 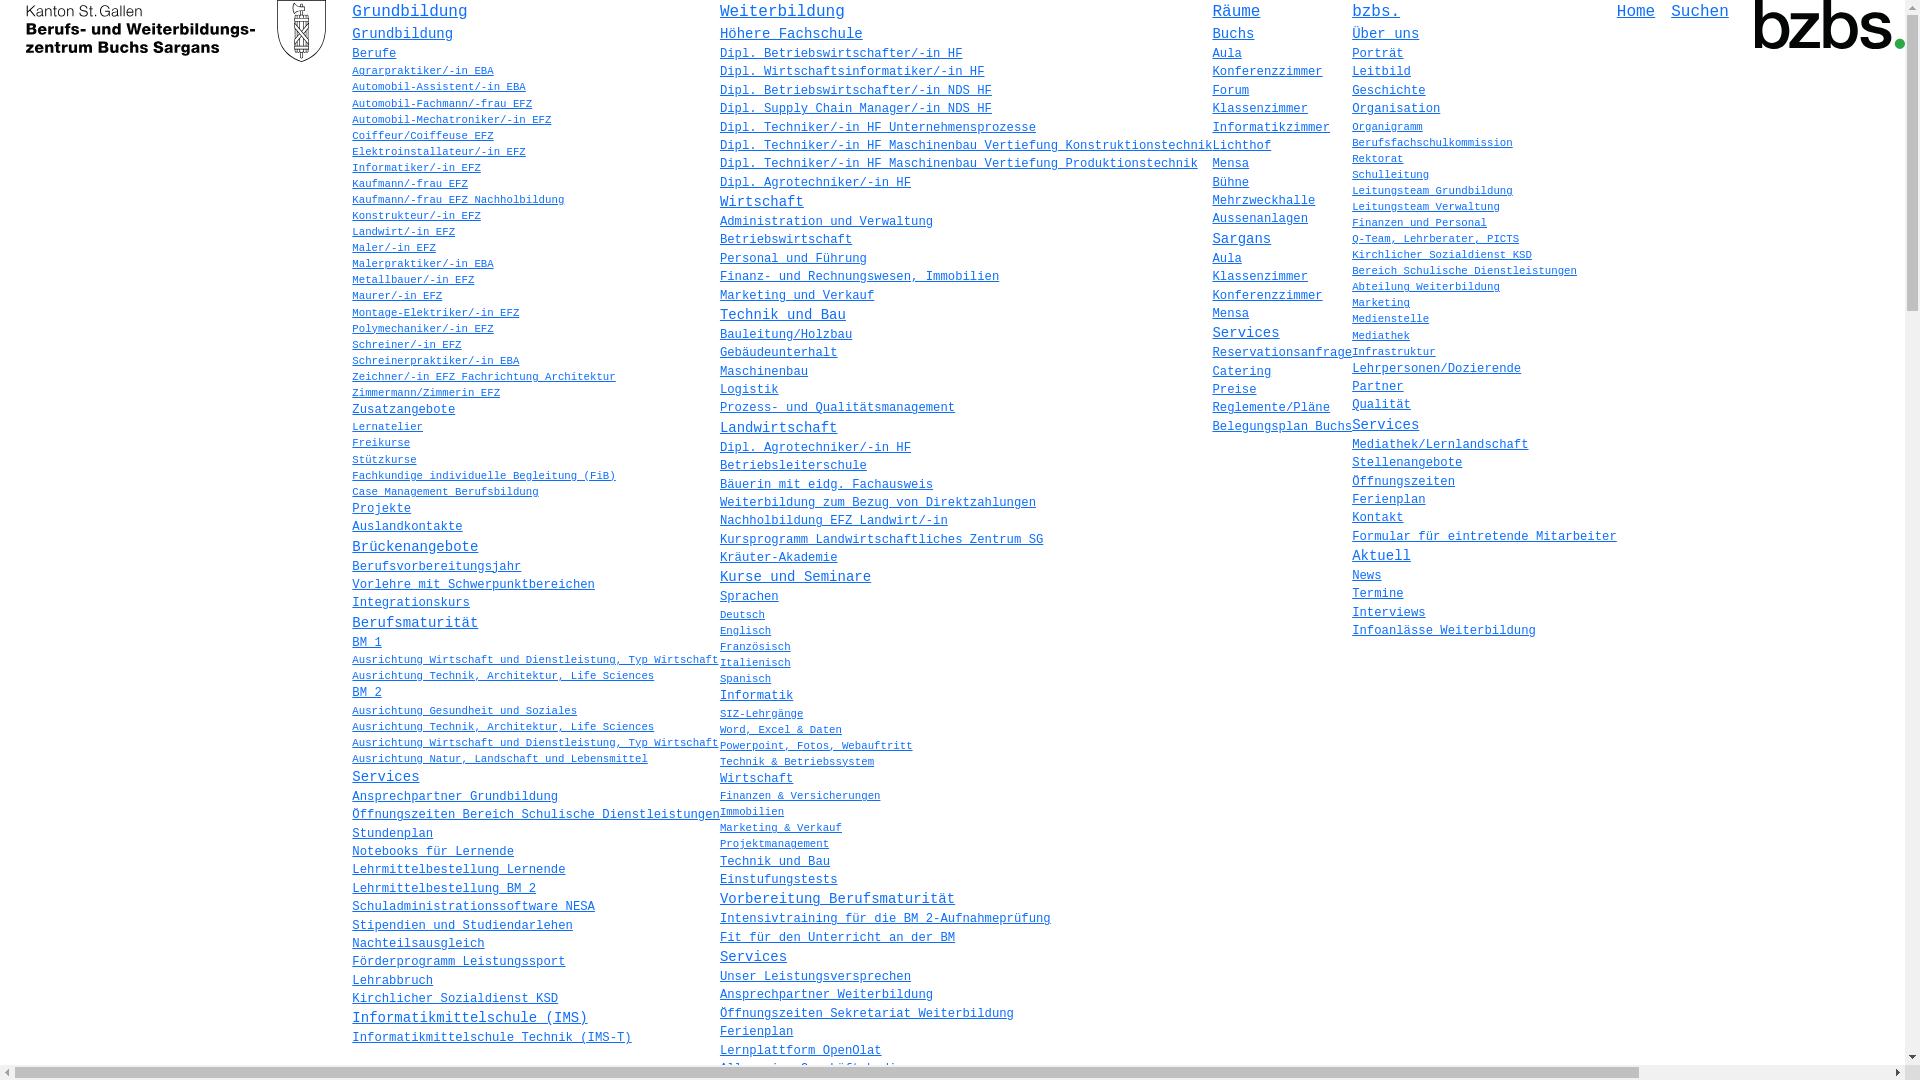 I want to click on Informatik, so click(x=757, y=696).